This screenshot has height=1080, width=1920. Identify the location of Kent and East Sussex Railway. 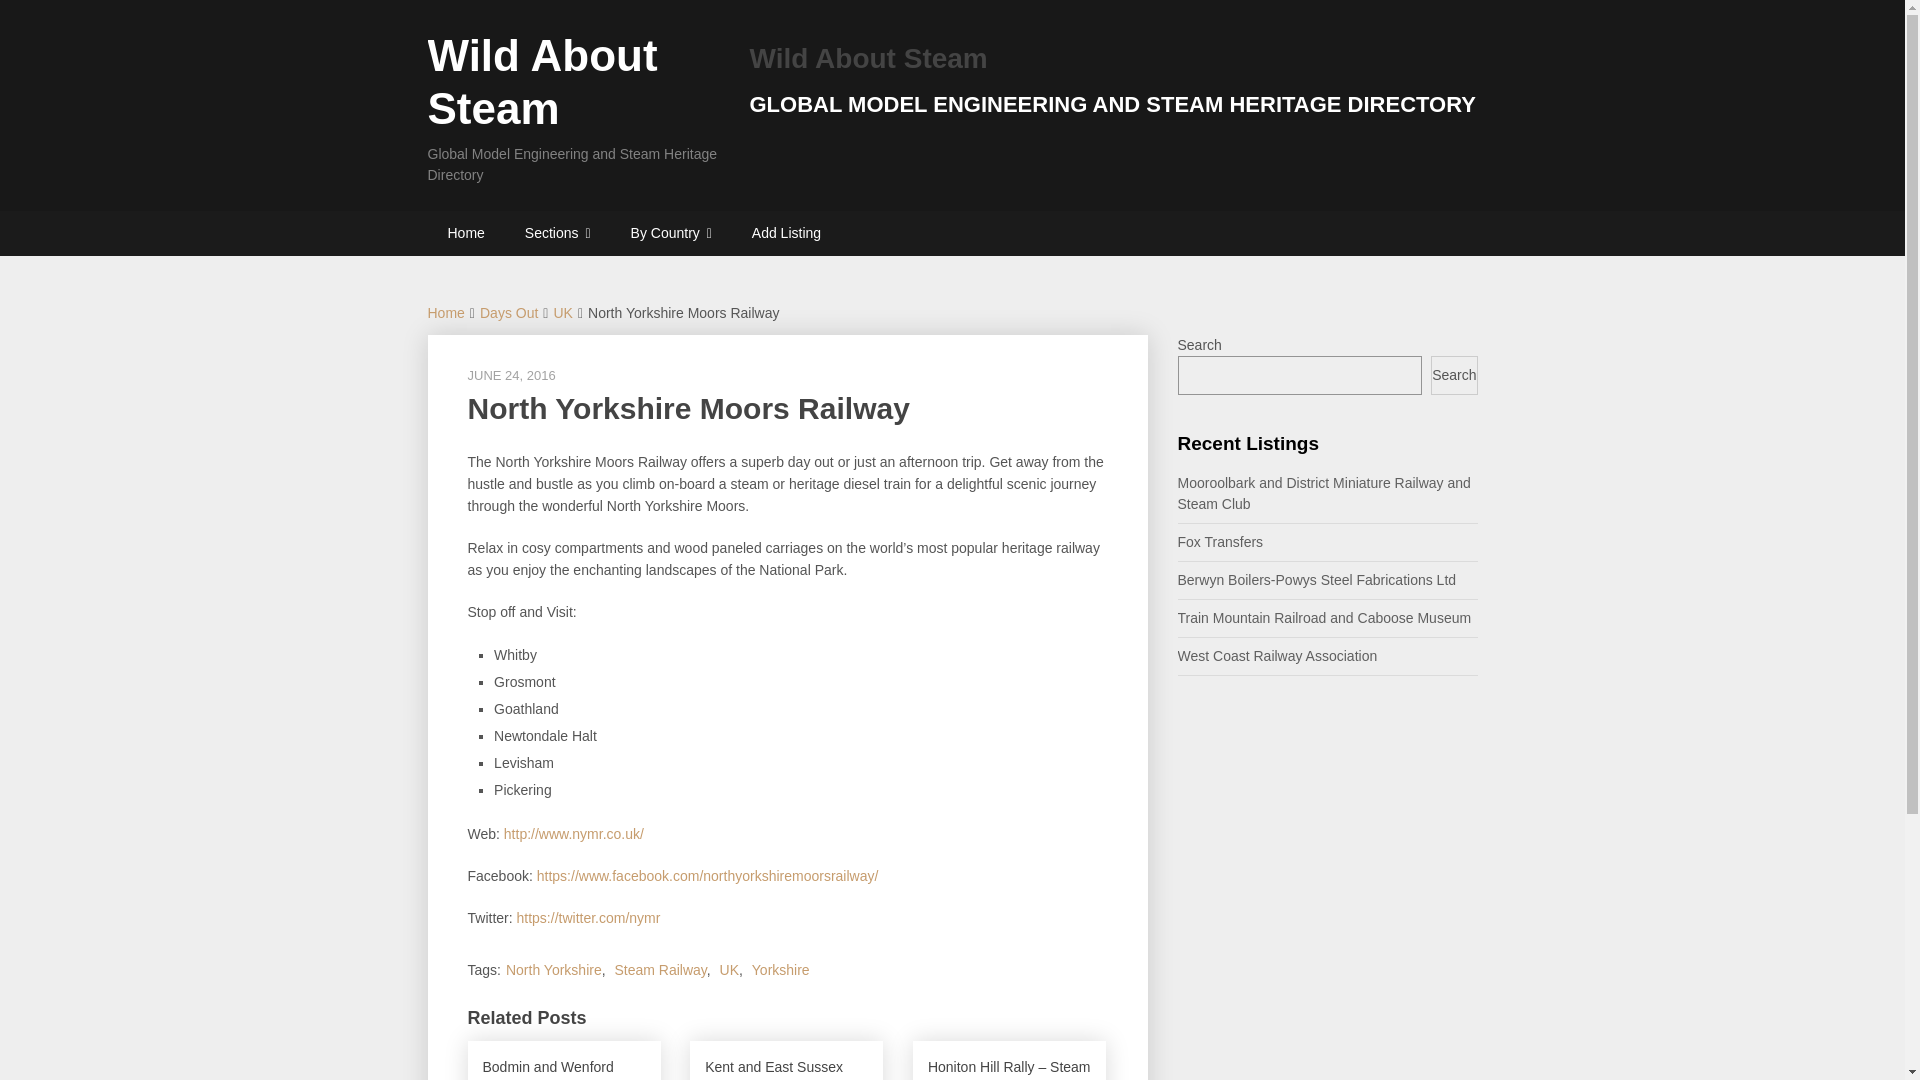
(786, 1060).